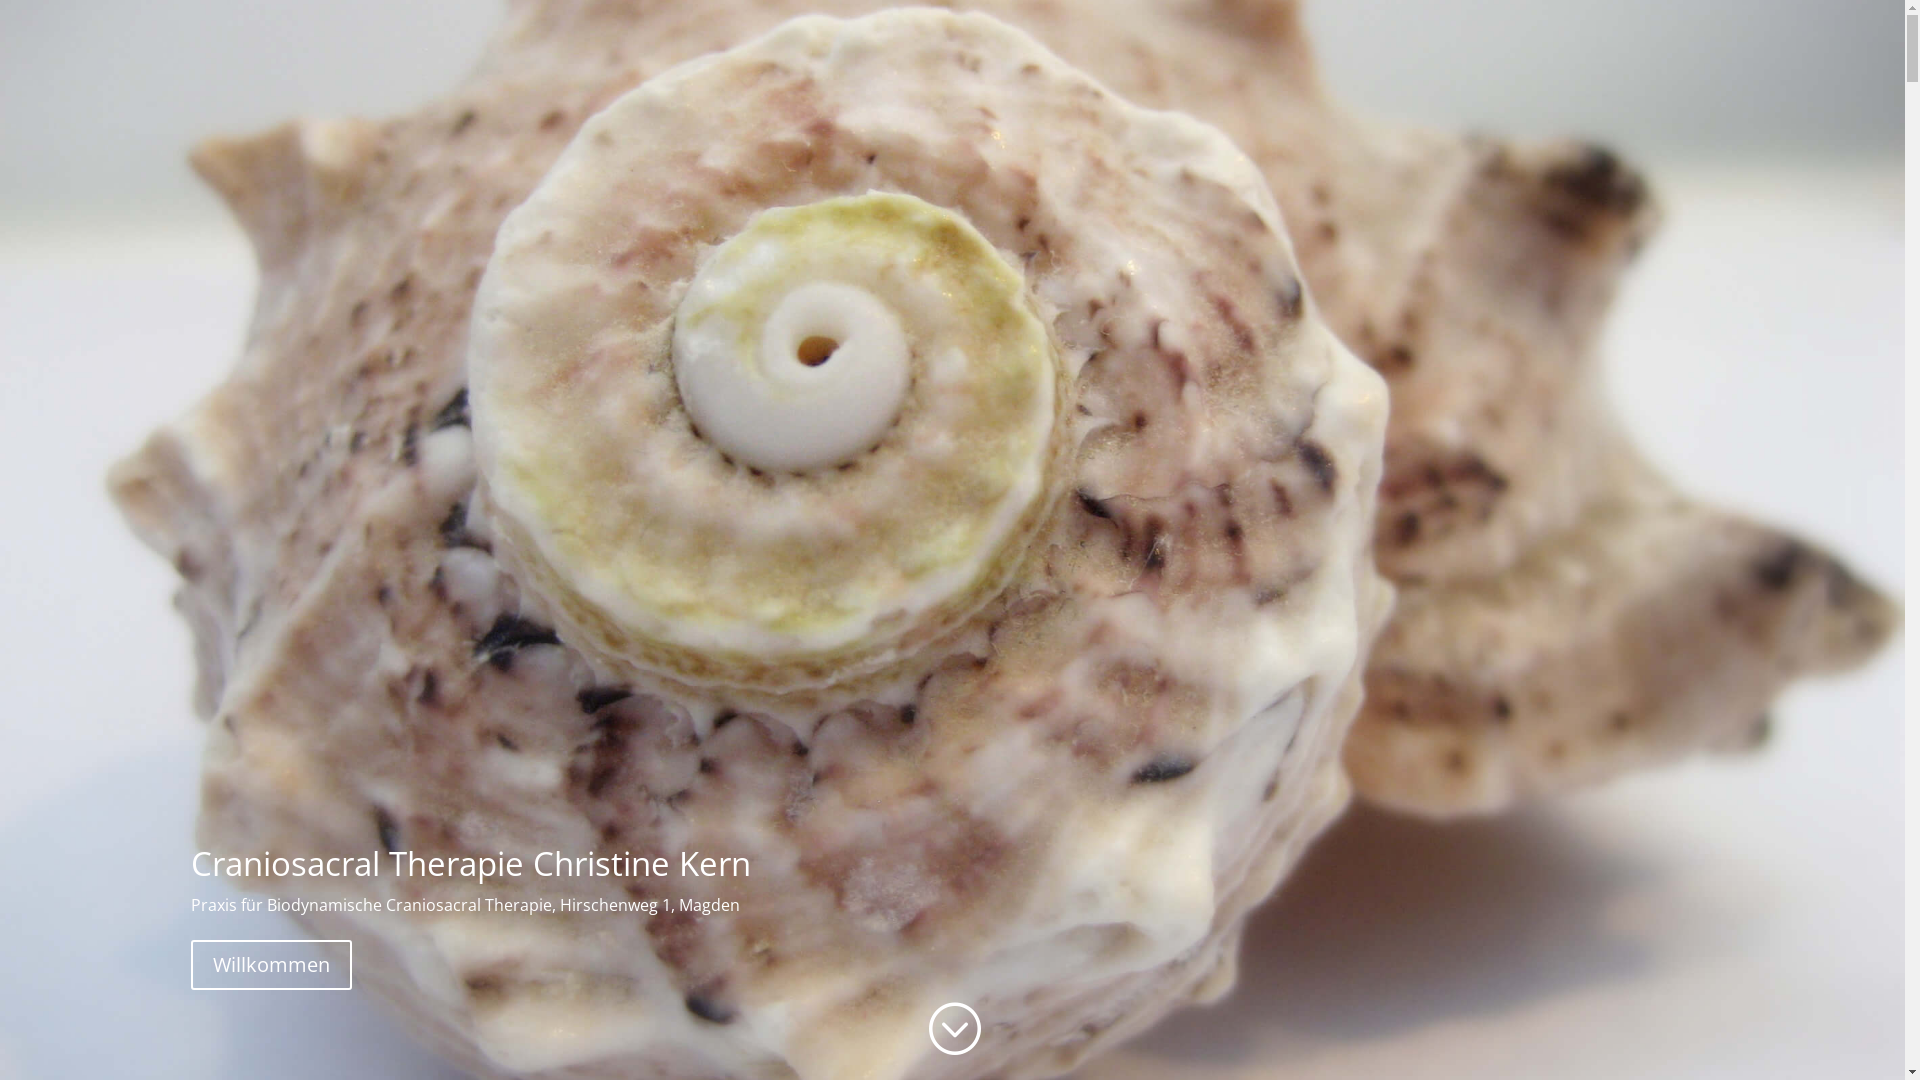 Image resolution: width=1920 pixels, height=1080 pixels. What do you see at coordinates (270, 965) in the screenshot?
I see `Willkommen` at bounding box center [270, 965].